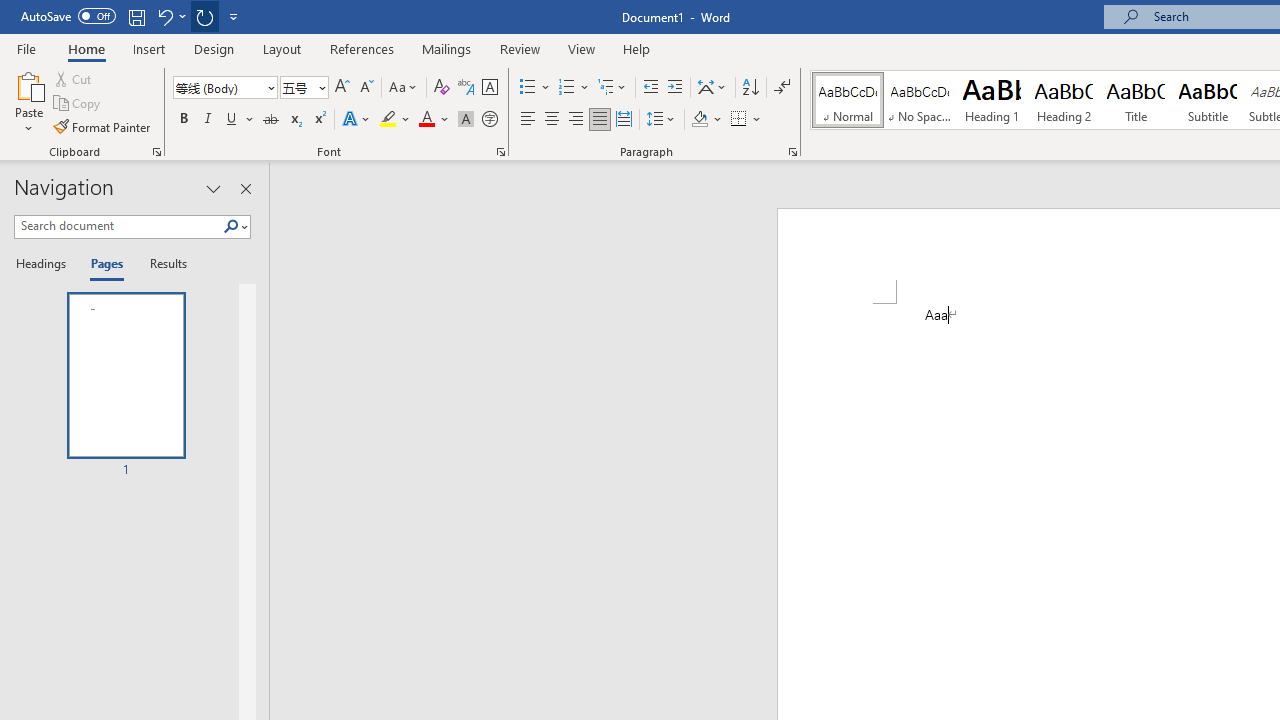 Image resolution: width=1280 pixels, height=720 pixels. What do you see at coordinates (164, 16) in the screenshot?
I see `Undo Apply Quick Style` at bounding box center [164, 16].